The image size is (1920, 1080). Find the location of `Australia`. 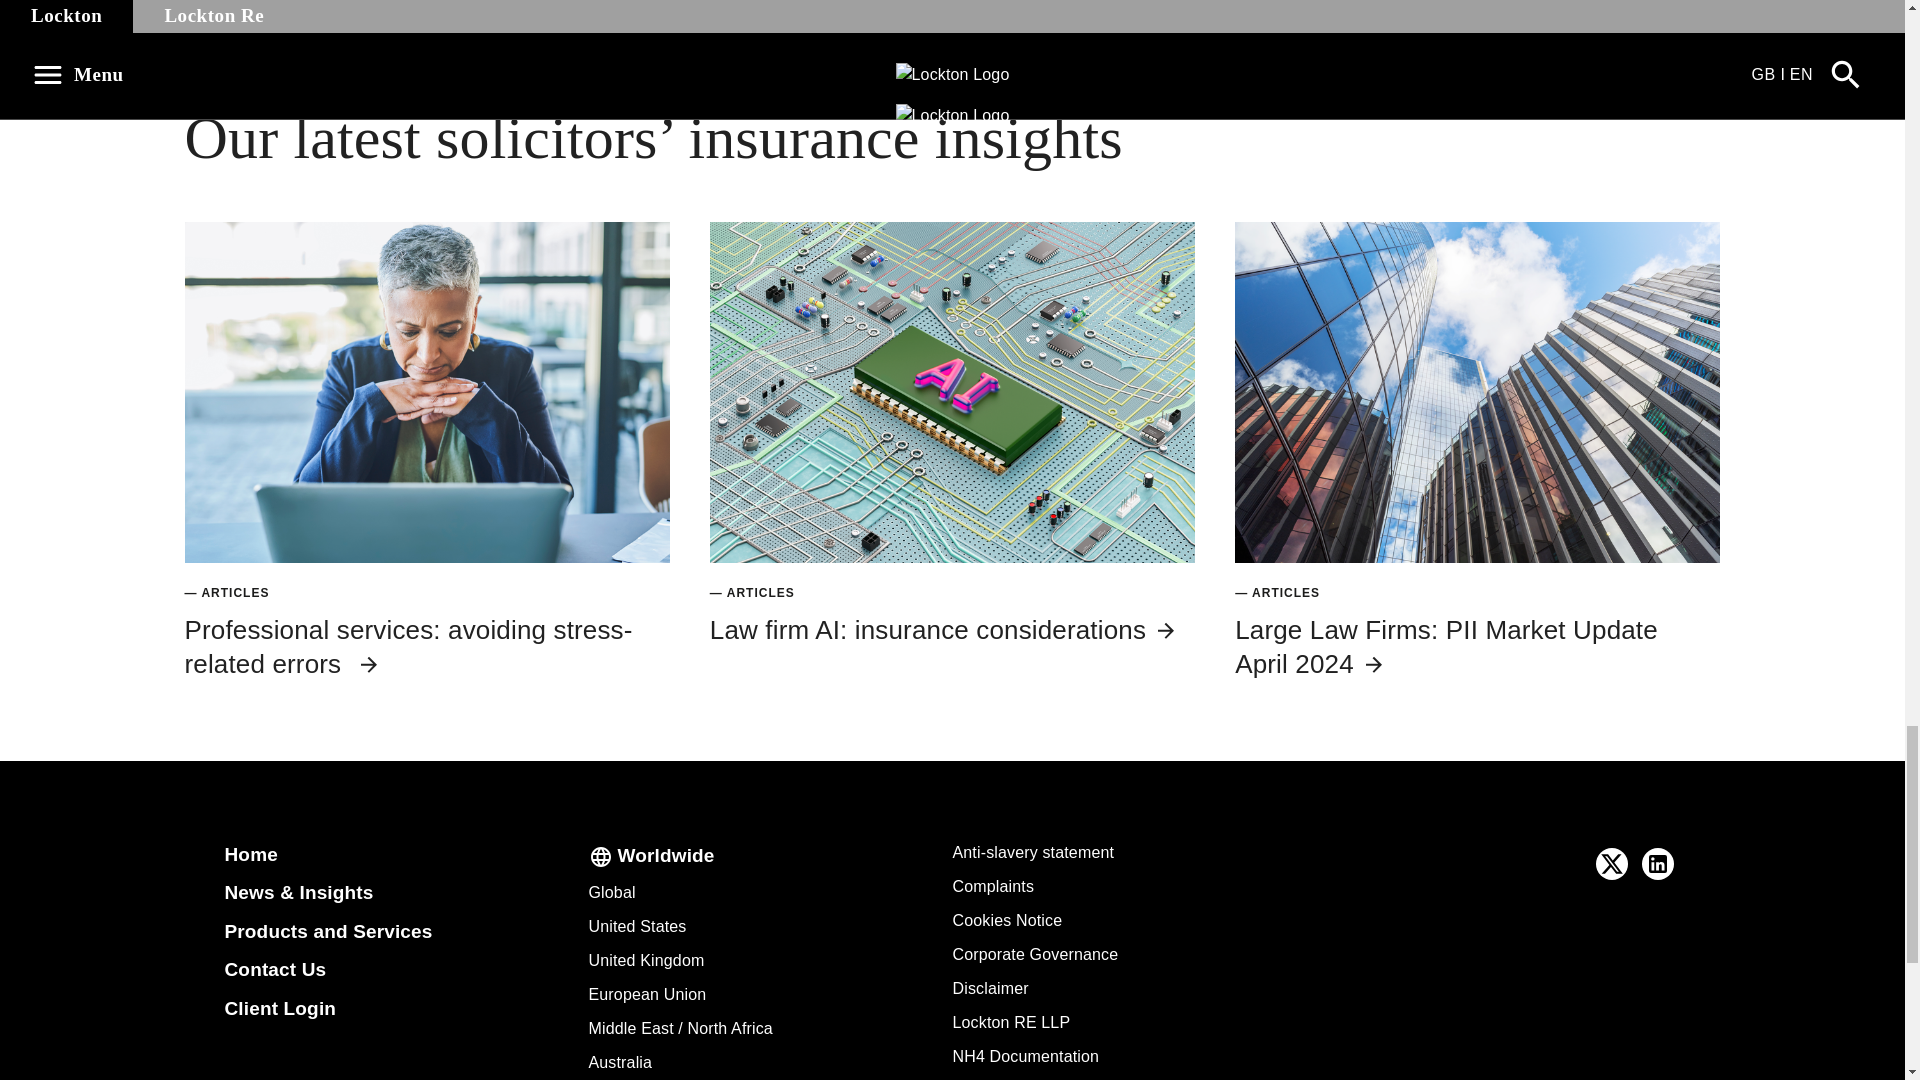

Australia is located at coordinates (620, 1062).